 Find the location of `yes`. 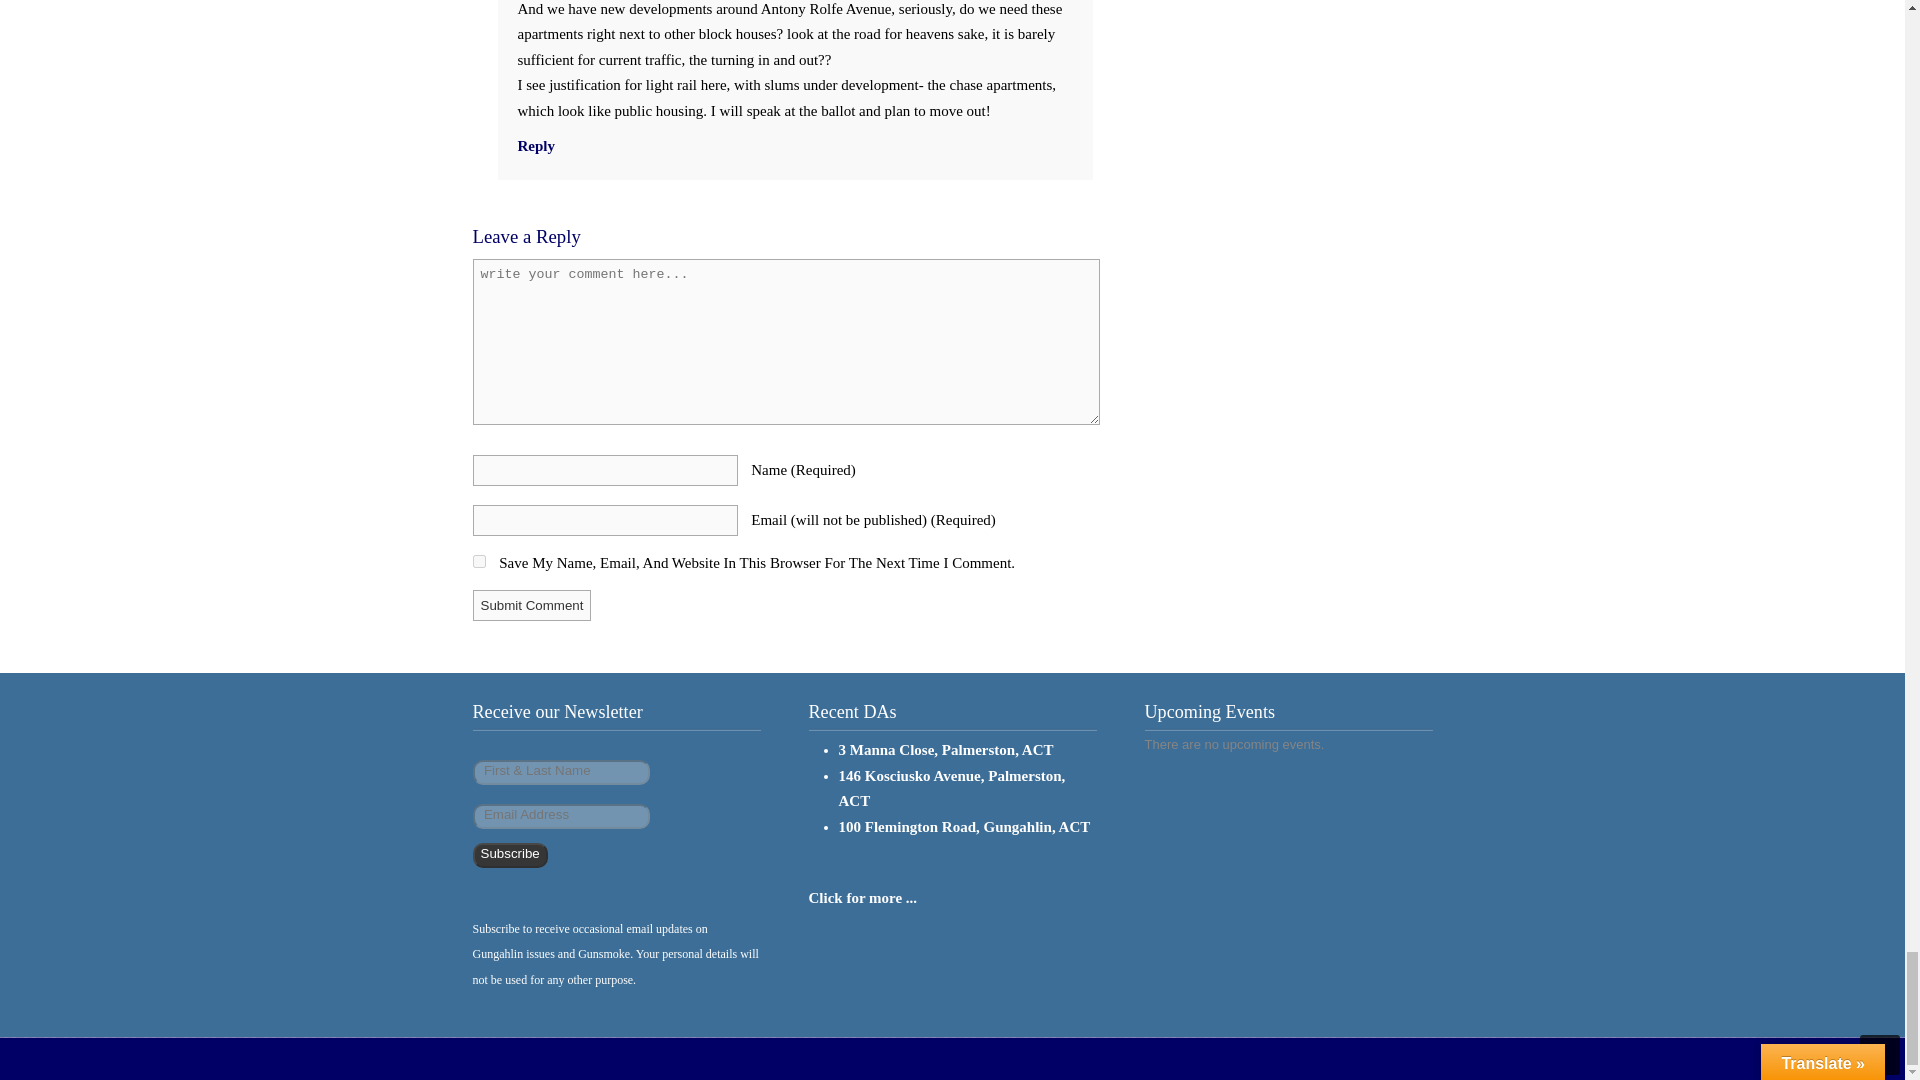

yes is located at coordinates (478, 562).